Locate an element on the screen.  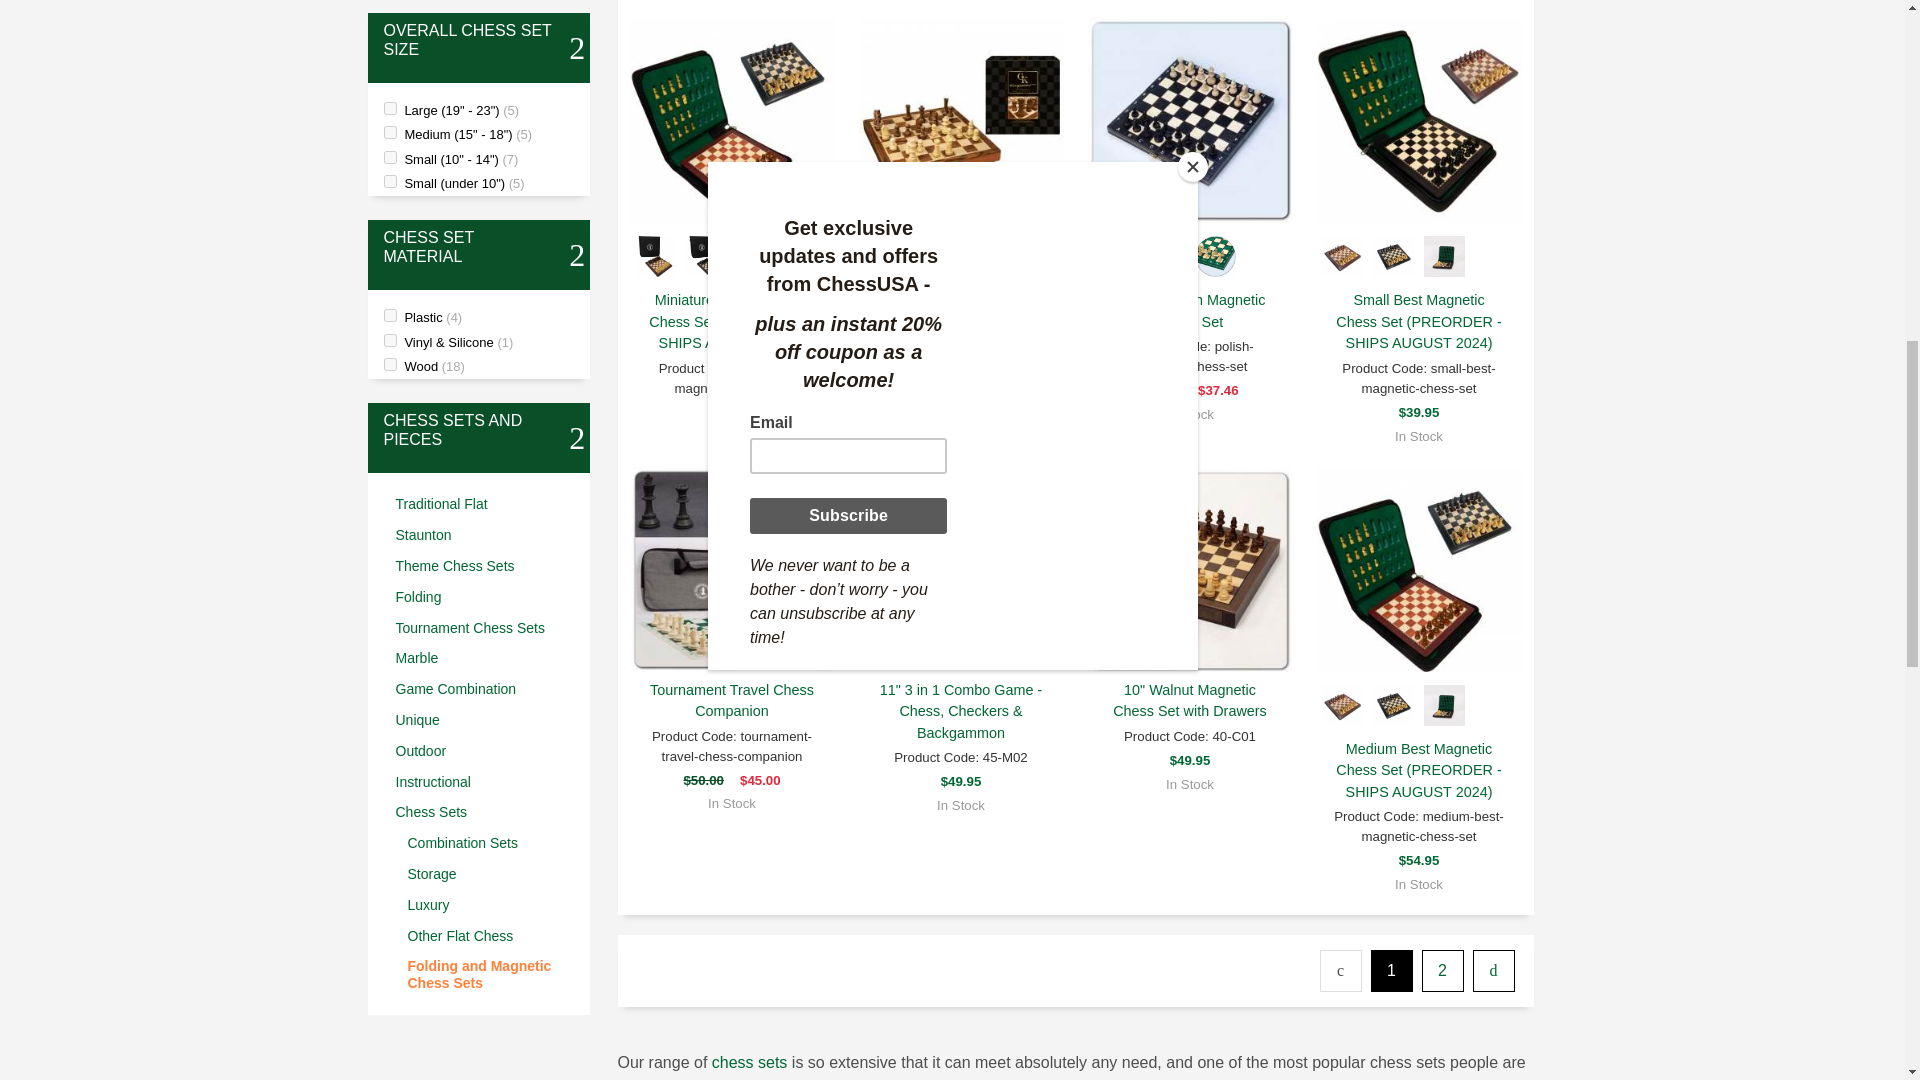
Wood is located at coordinates (390, 364).